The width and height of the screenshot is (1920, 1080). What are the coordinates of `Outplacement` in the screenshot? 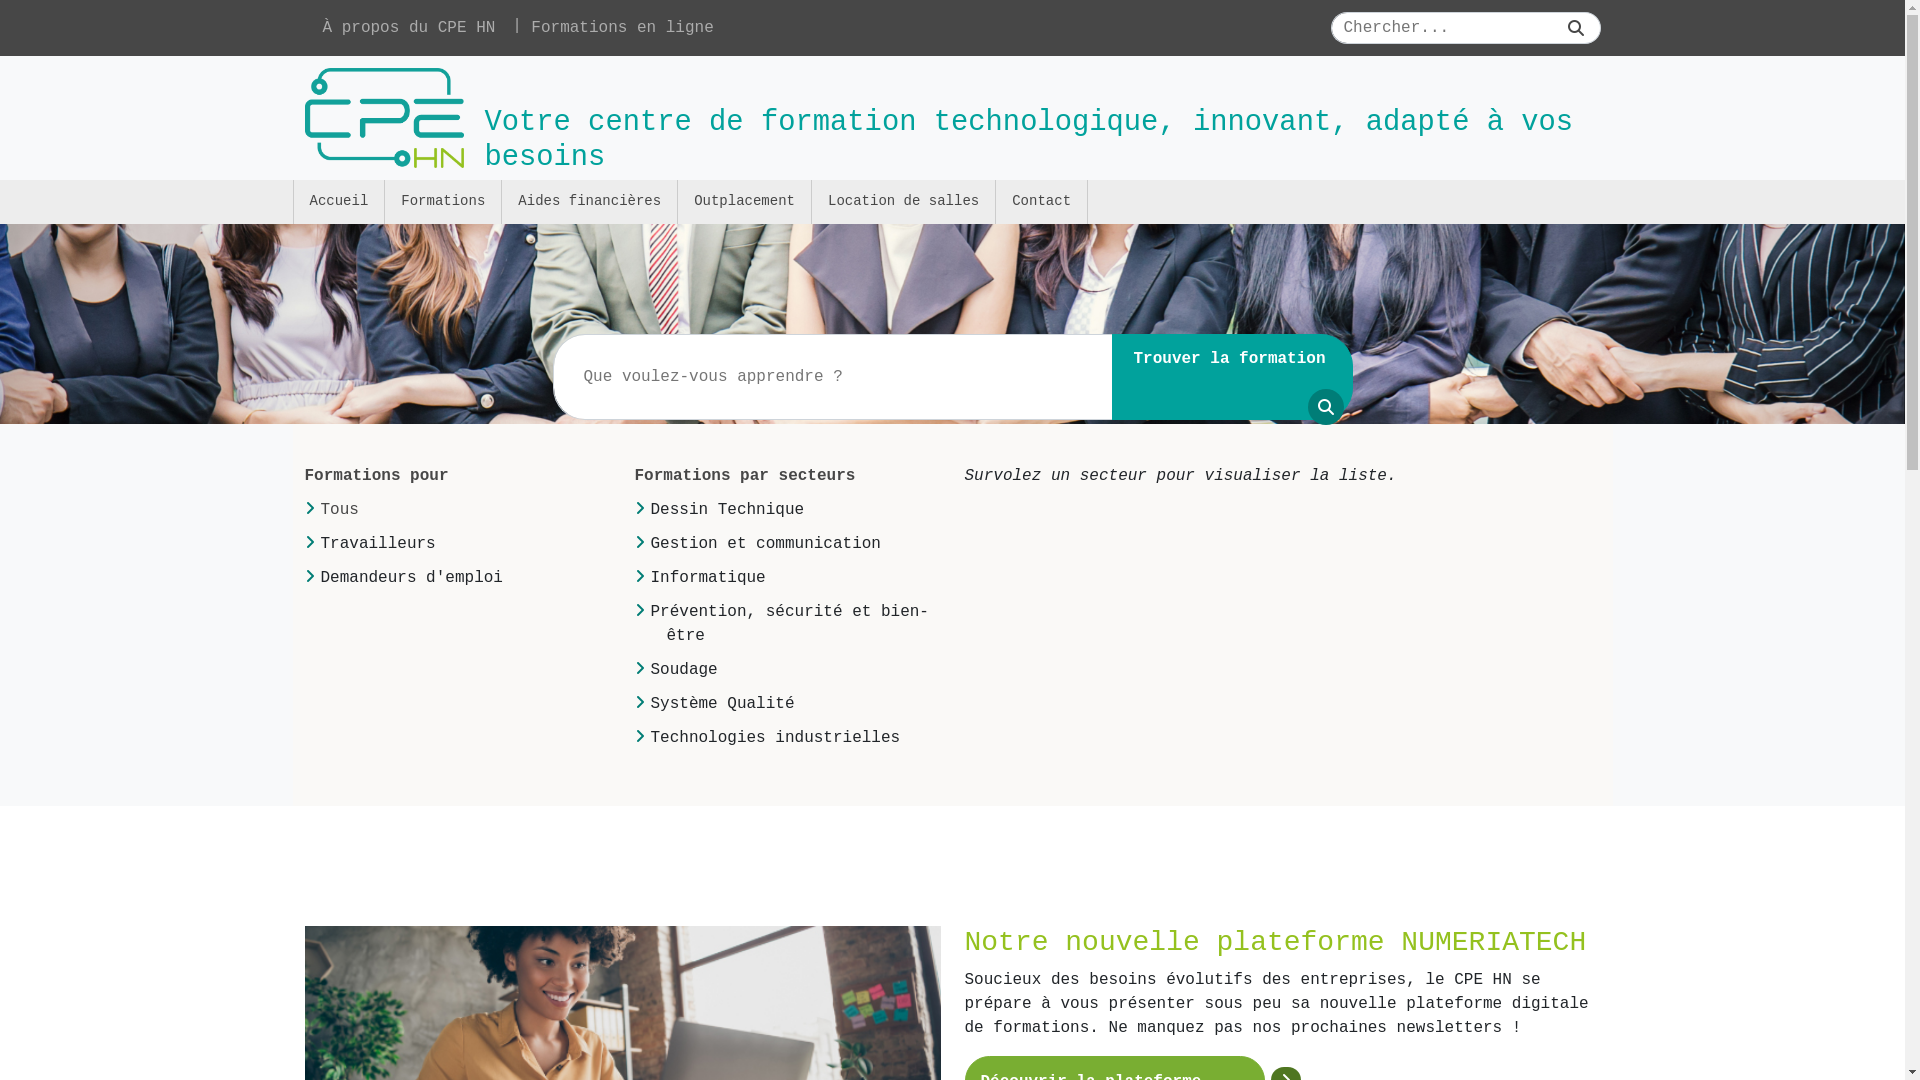 It's located at (744, 202).